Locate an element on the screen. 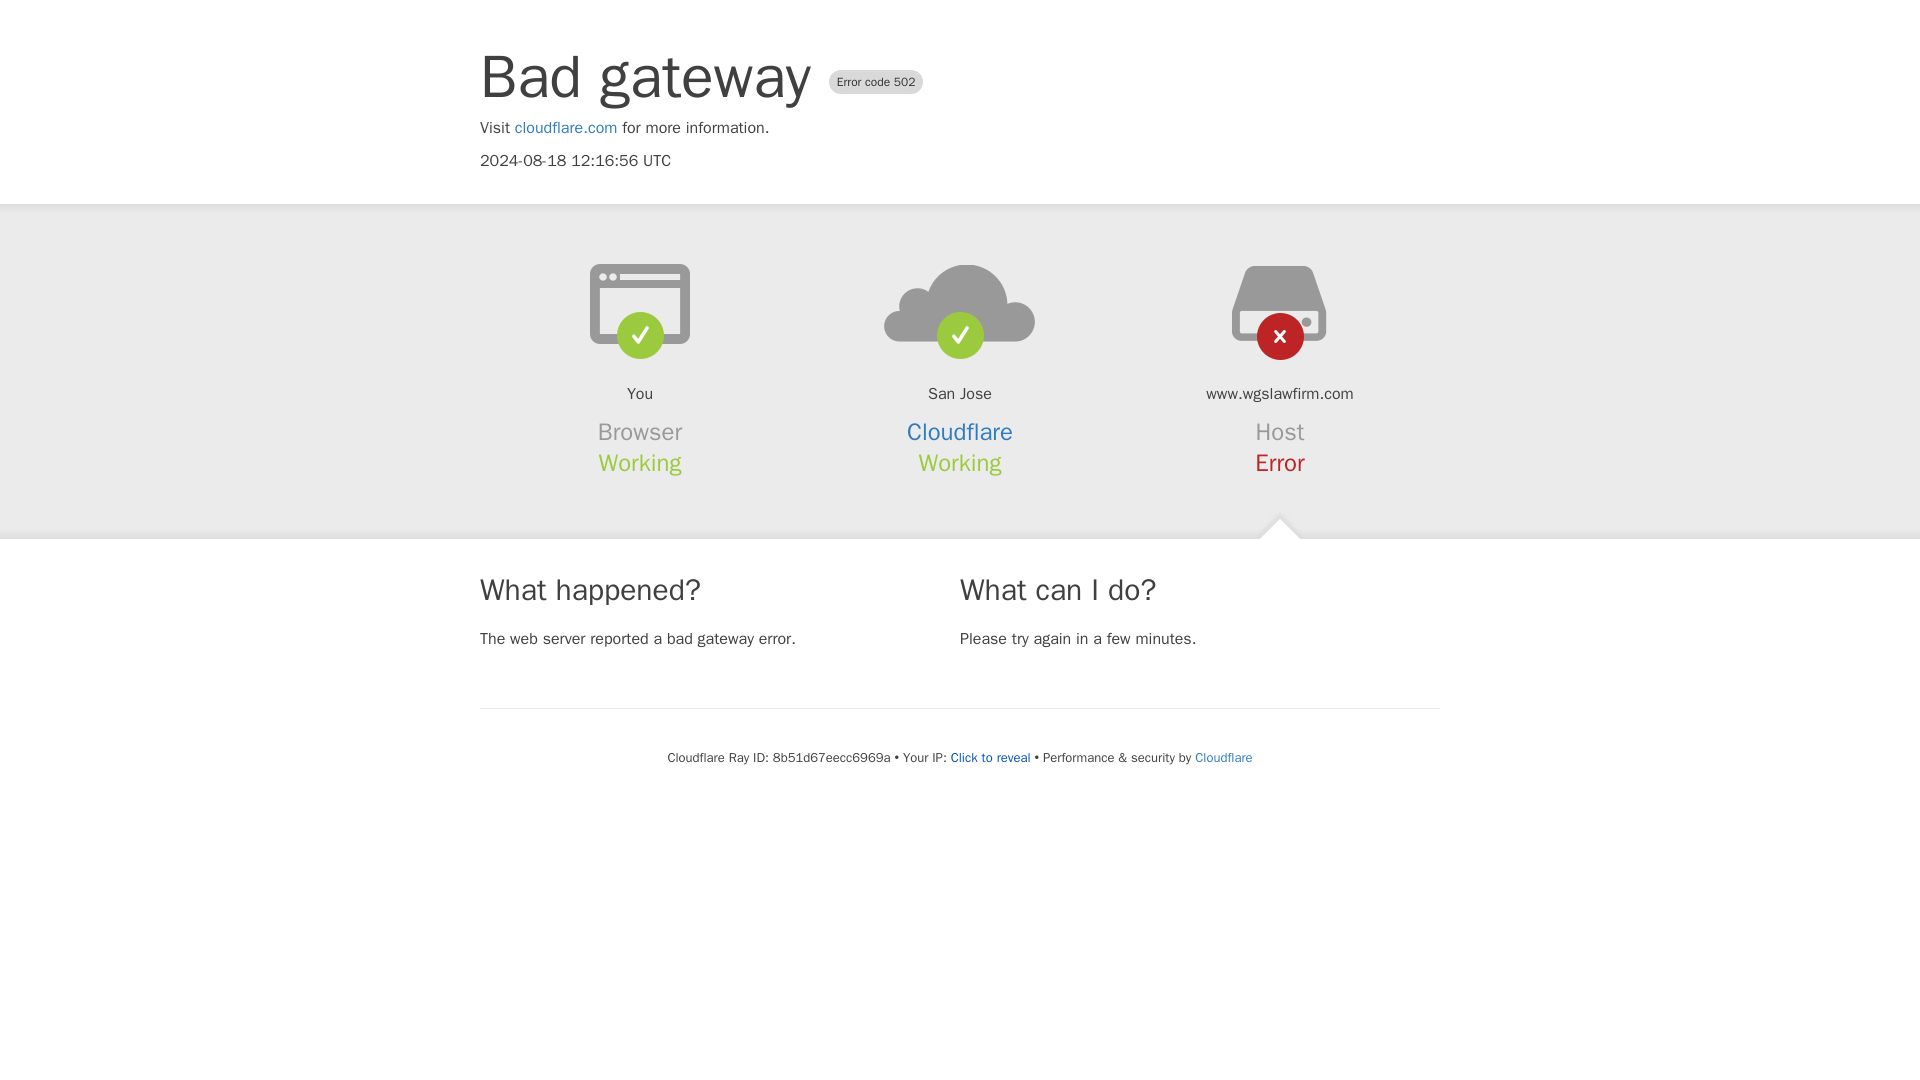 Image resolution: width=1920 pixels, height=1080 pixels. cloudflare.com is located at coordinates (566, 128).